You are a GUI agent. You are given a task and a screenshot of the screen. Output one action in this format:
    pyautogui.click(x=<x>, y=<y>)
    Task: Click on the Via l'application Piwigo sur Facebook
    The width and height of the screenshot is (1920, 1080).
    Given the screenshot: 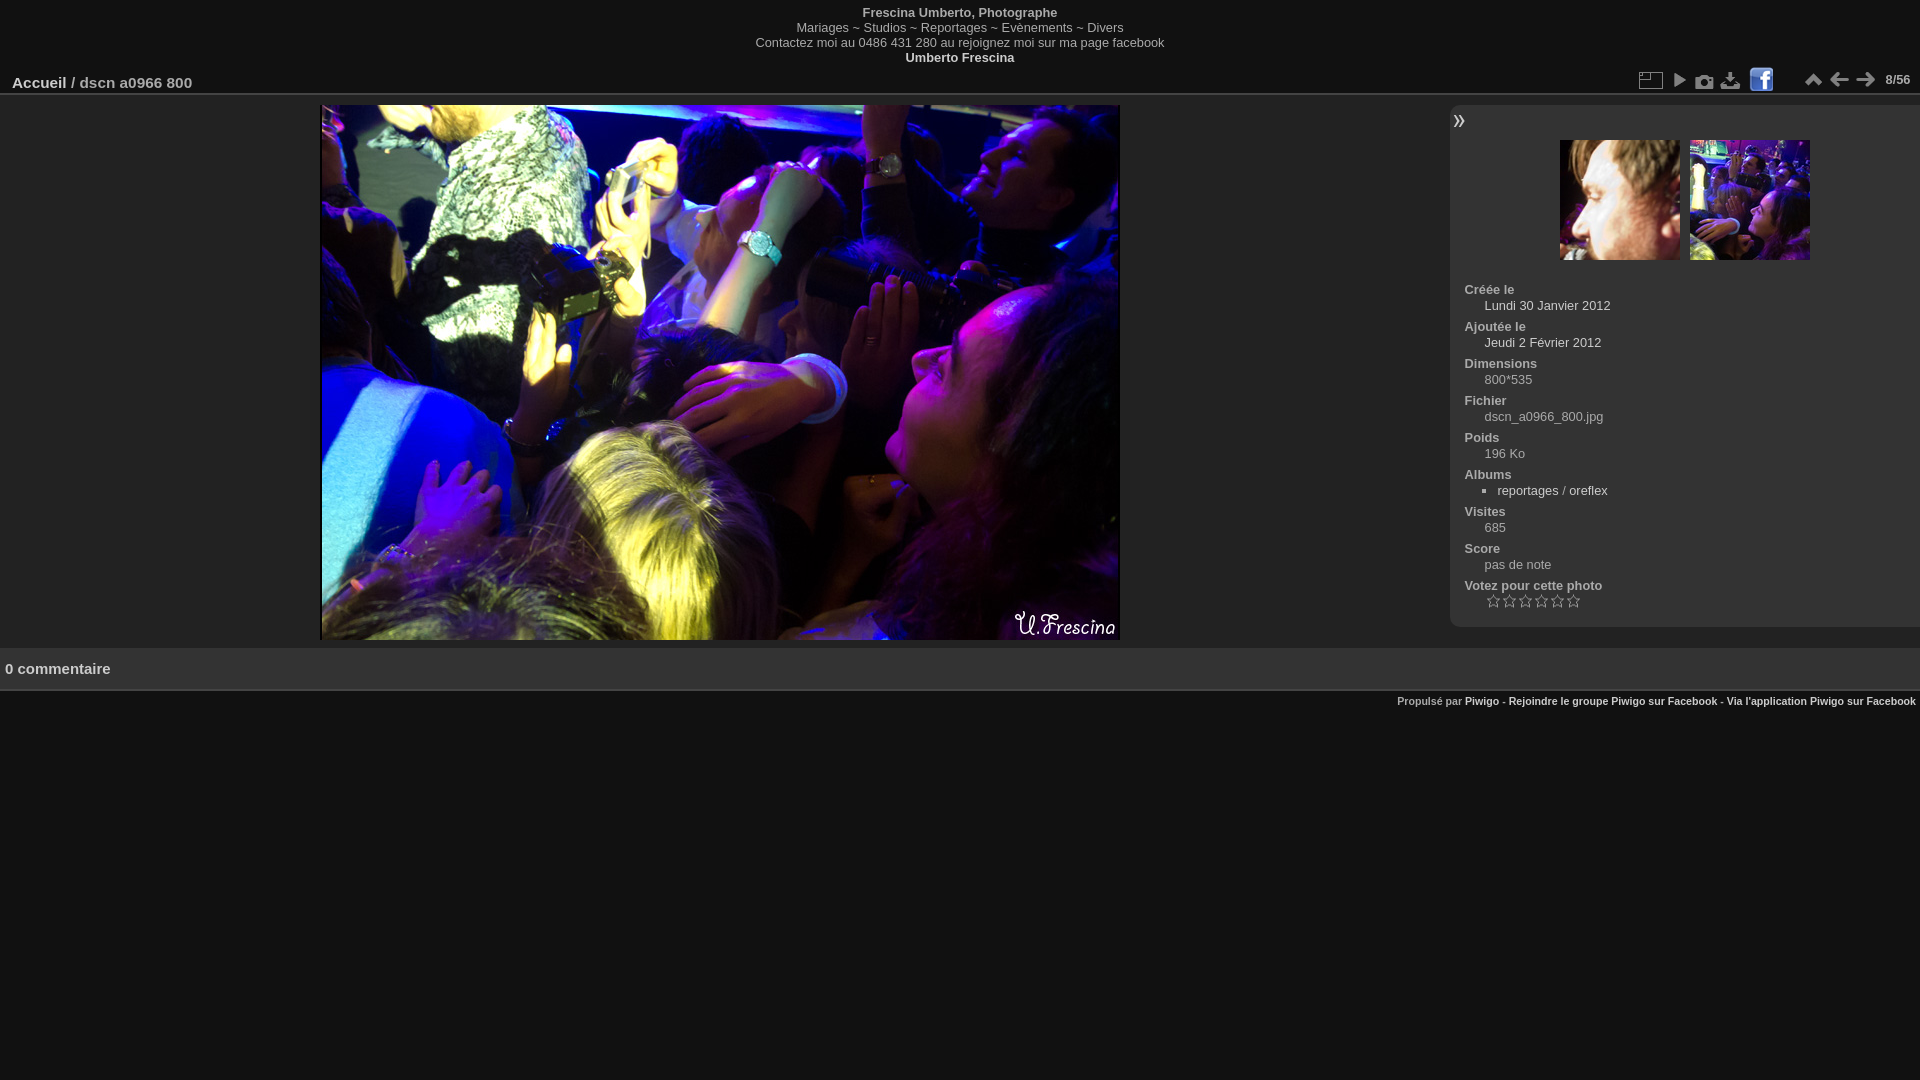 What is the action you would take?
    pyautogui.click(x=1822, y=701)
    